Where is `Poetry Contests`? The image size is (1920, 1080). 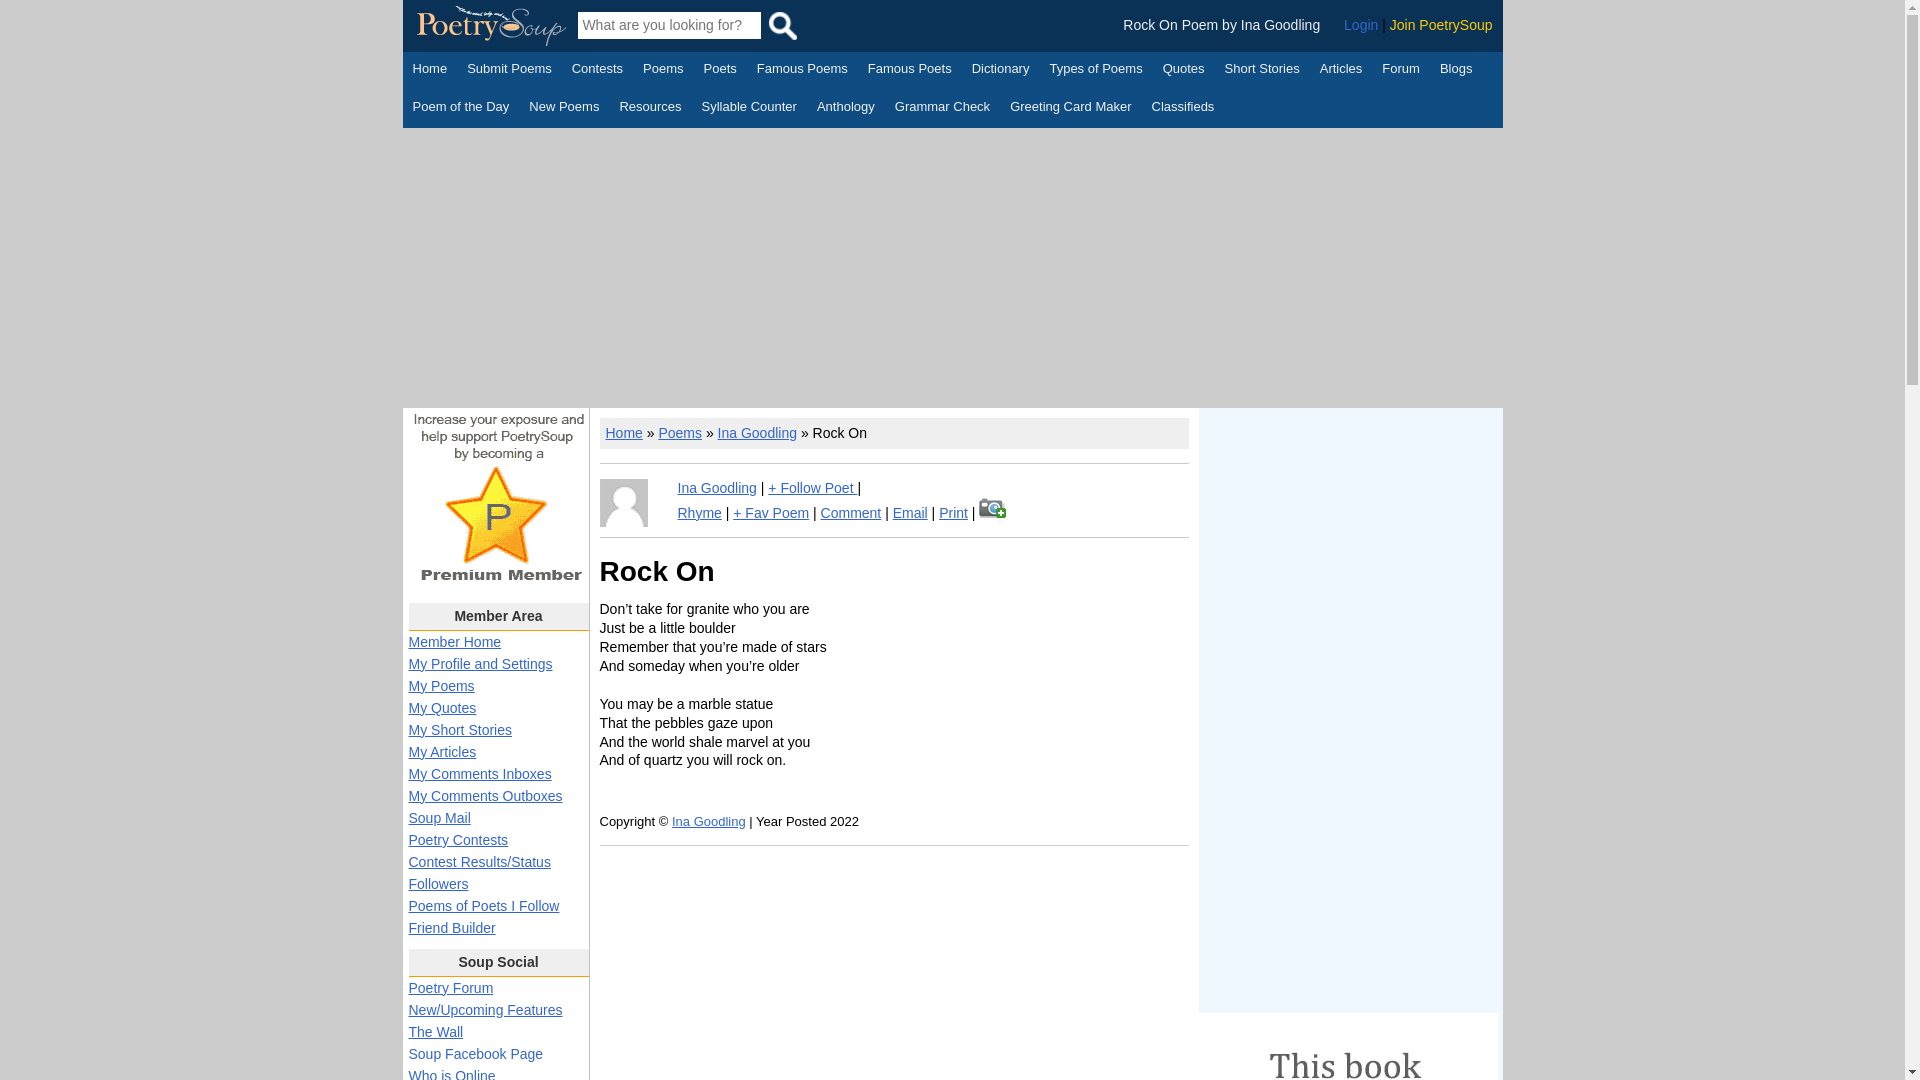
Poetry Contests is located at coordinates (597, 71).